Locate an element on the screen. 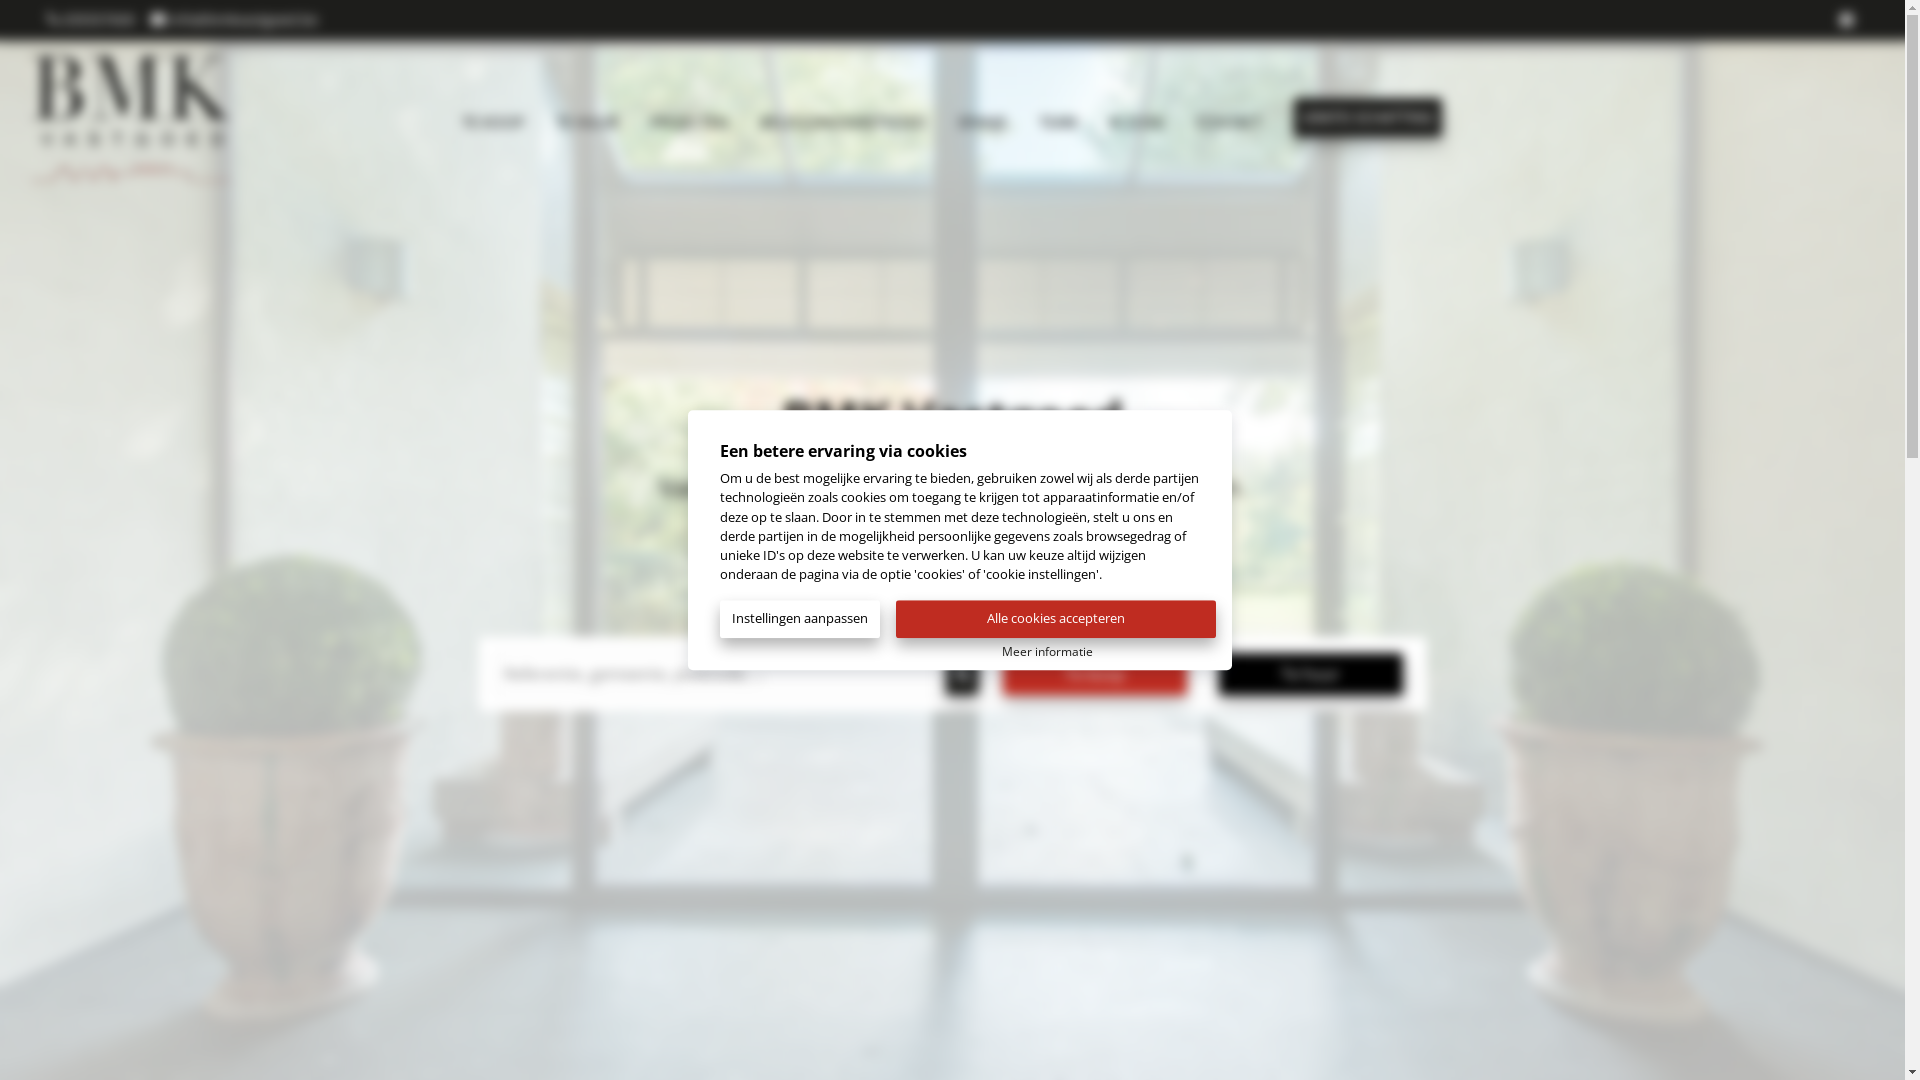 This screenshot has width=1920, height=1080.  035557600 is located at coordinates (92, 20).